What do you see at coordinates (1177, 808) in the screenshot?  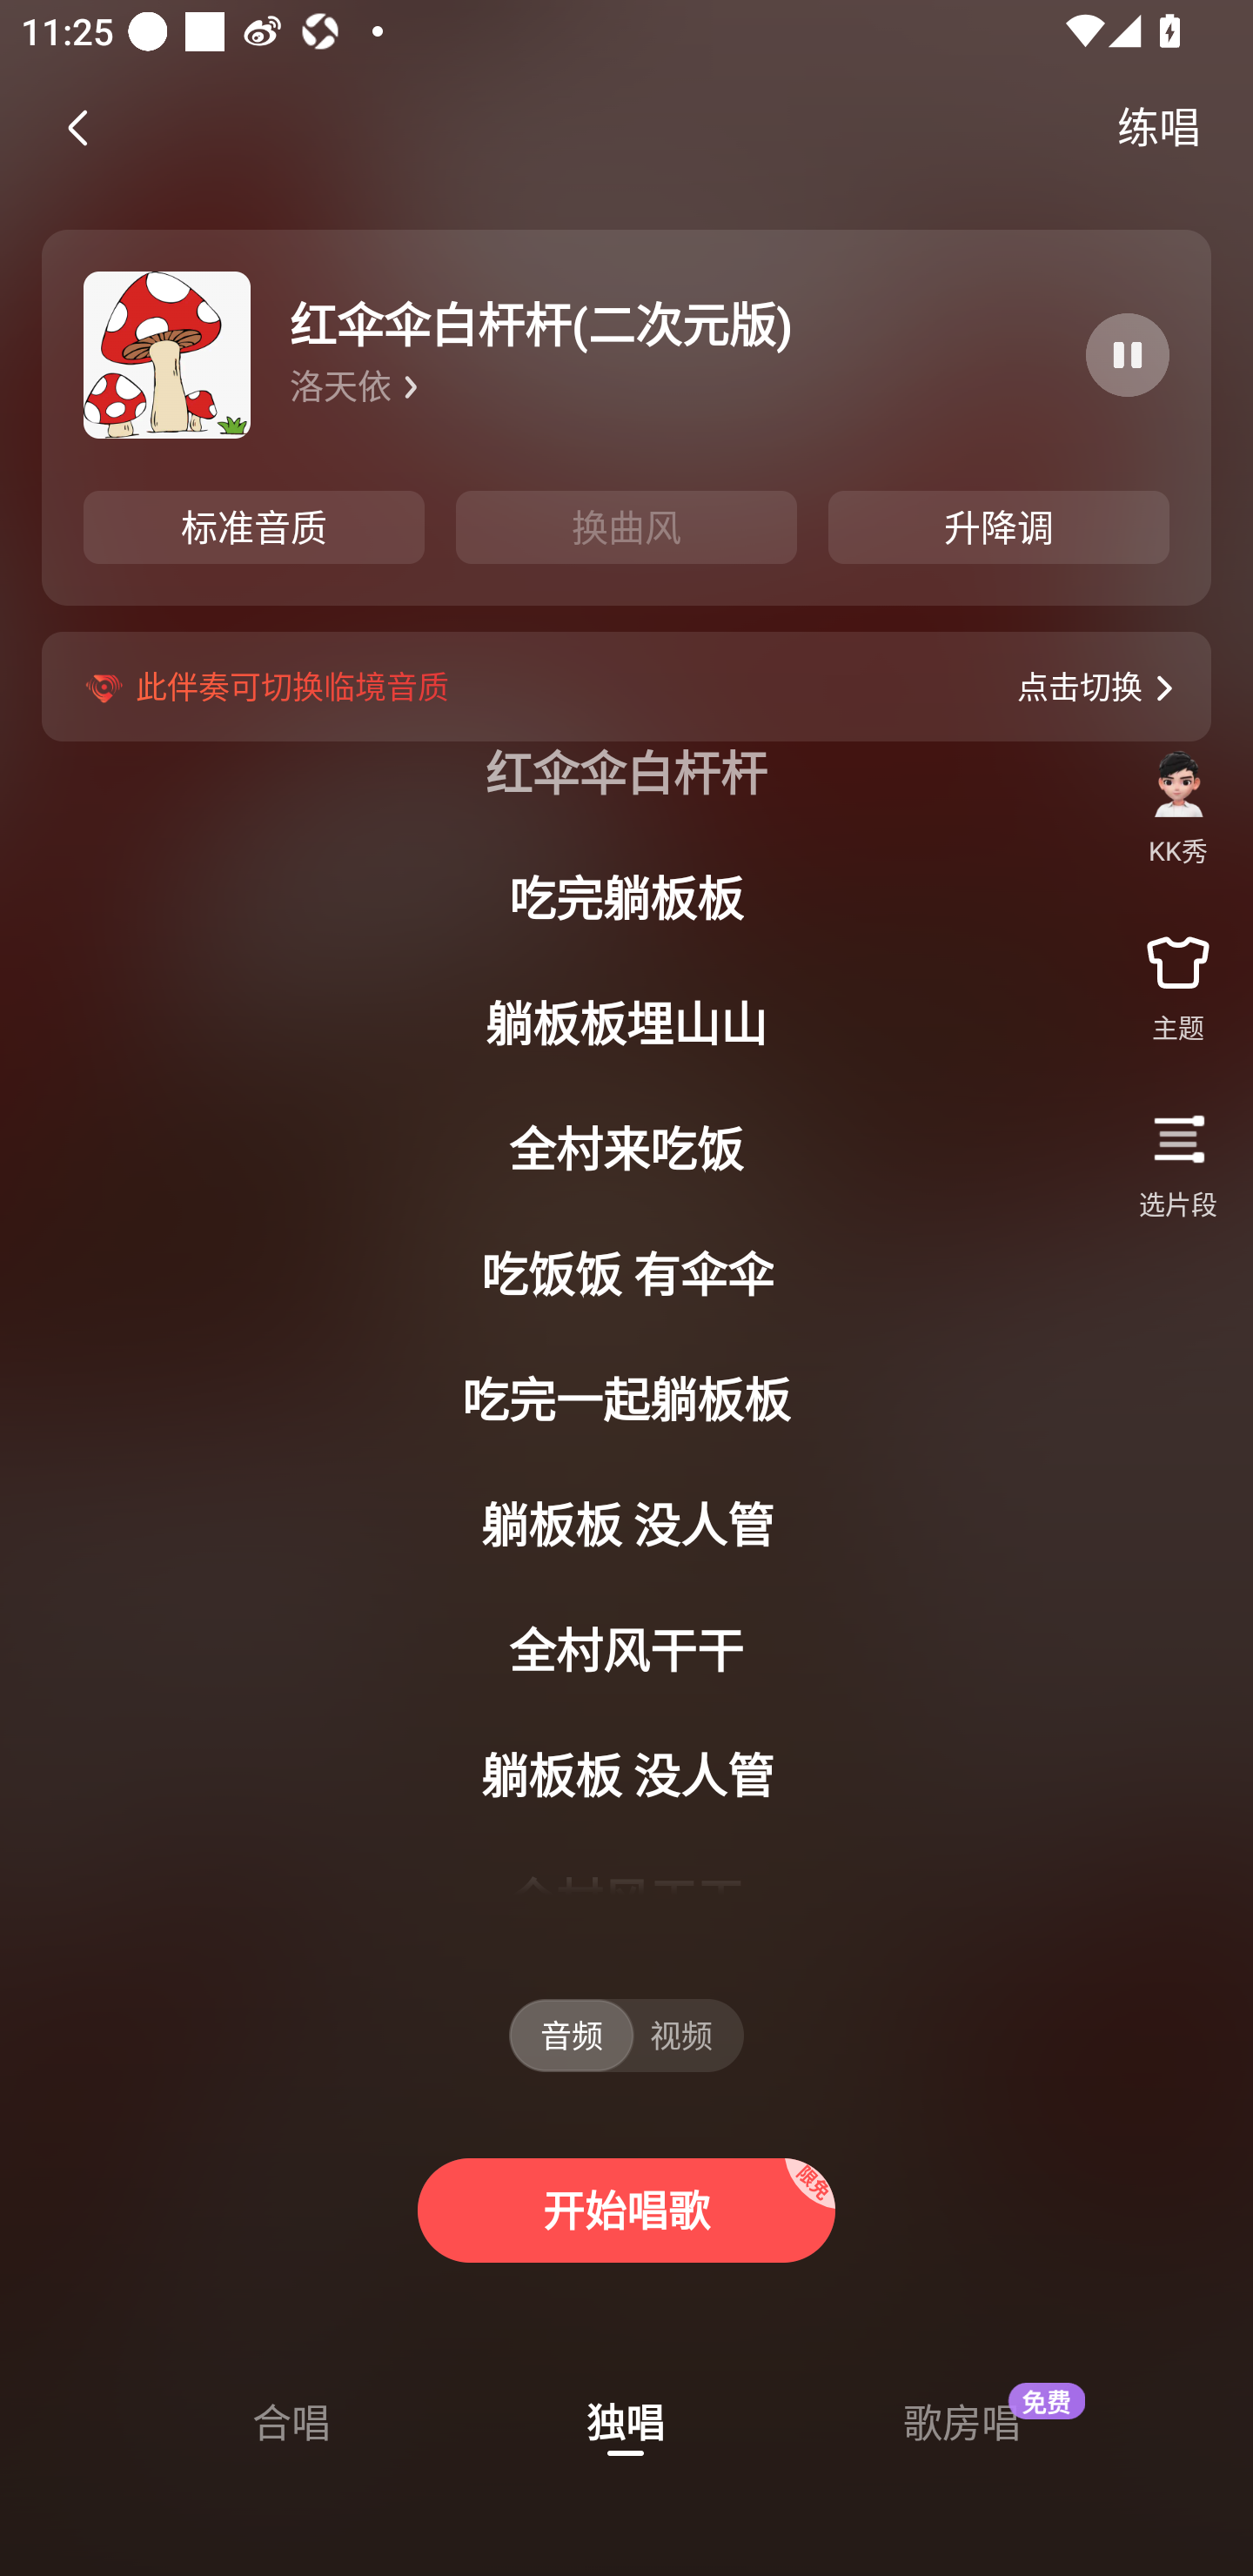 I see `KK秀` at bounding box center [1177, 808].